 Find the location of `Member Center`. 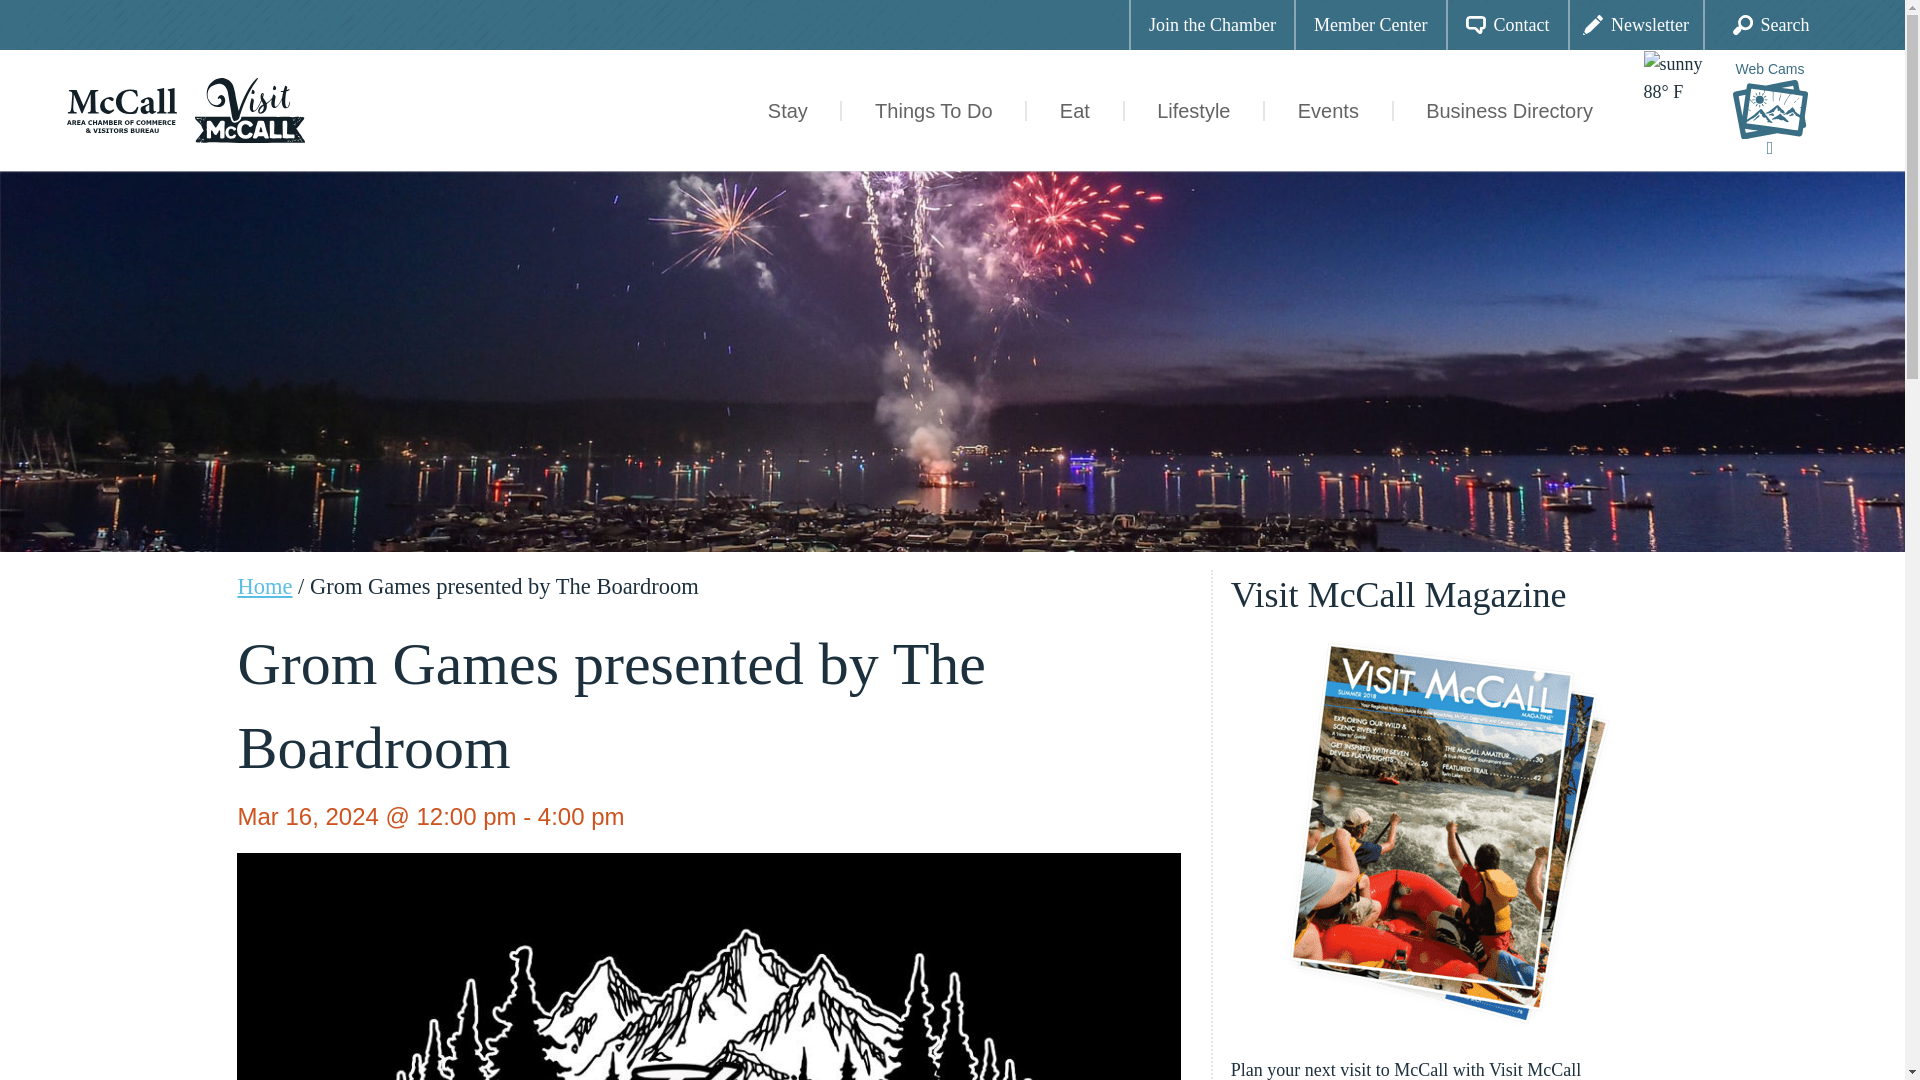

Member Center is located at coordinates (1370, 24).